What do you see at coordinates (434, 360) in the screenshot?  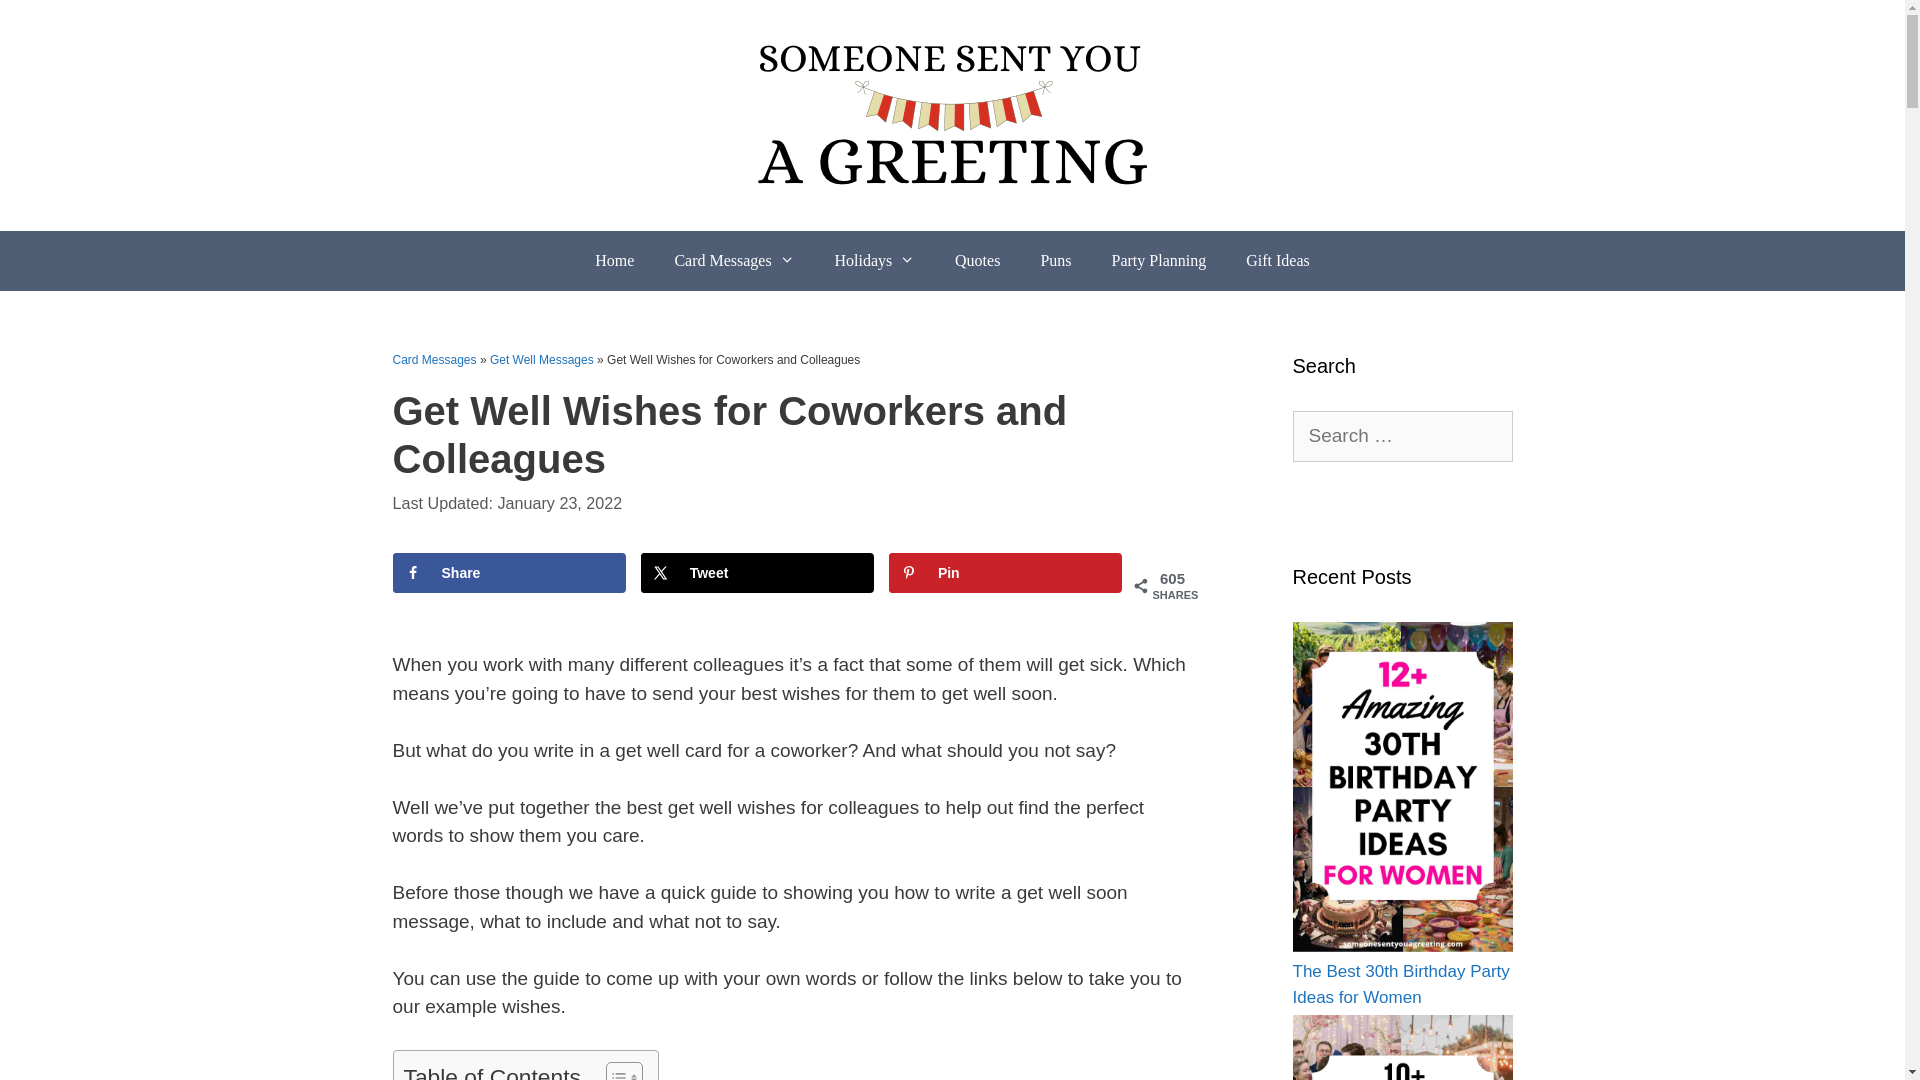 I see `Card Messages` at bounding box center [434, 360].